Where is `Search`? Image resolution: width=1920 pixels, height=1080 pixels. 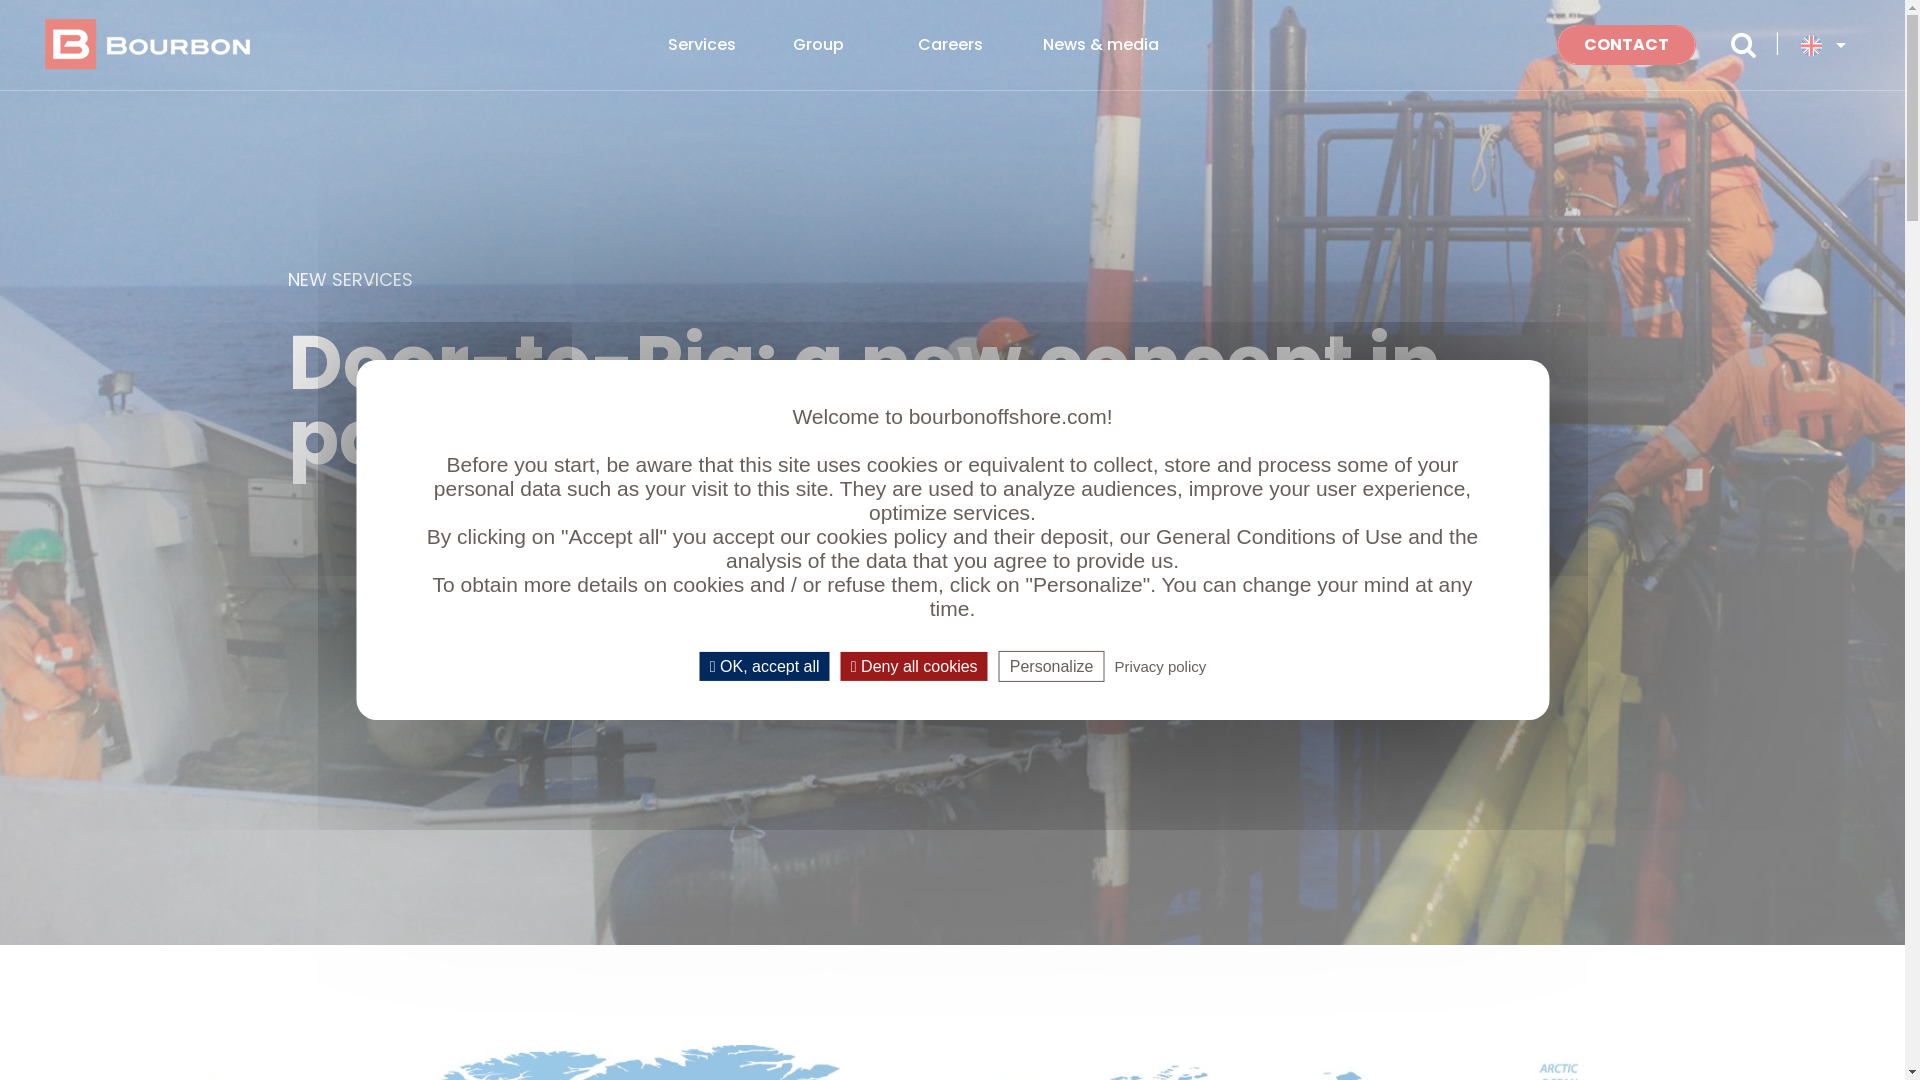
Search is located at coordinates (1744, 45).